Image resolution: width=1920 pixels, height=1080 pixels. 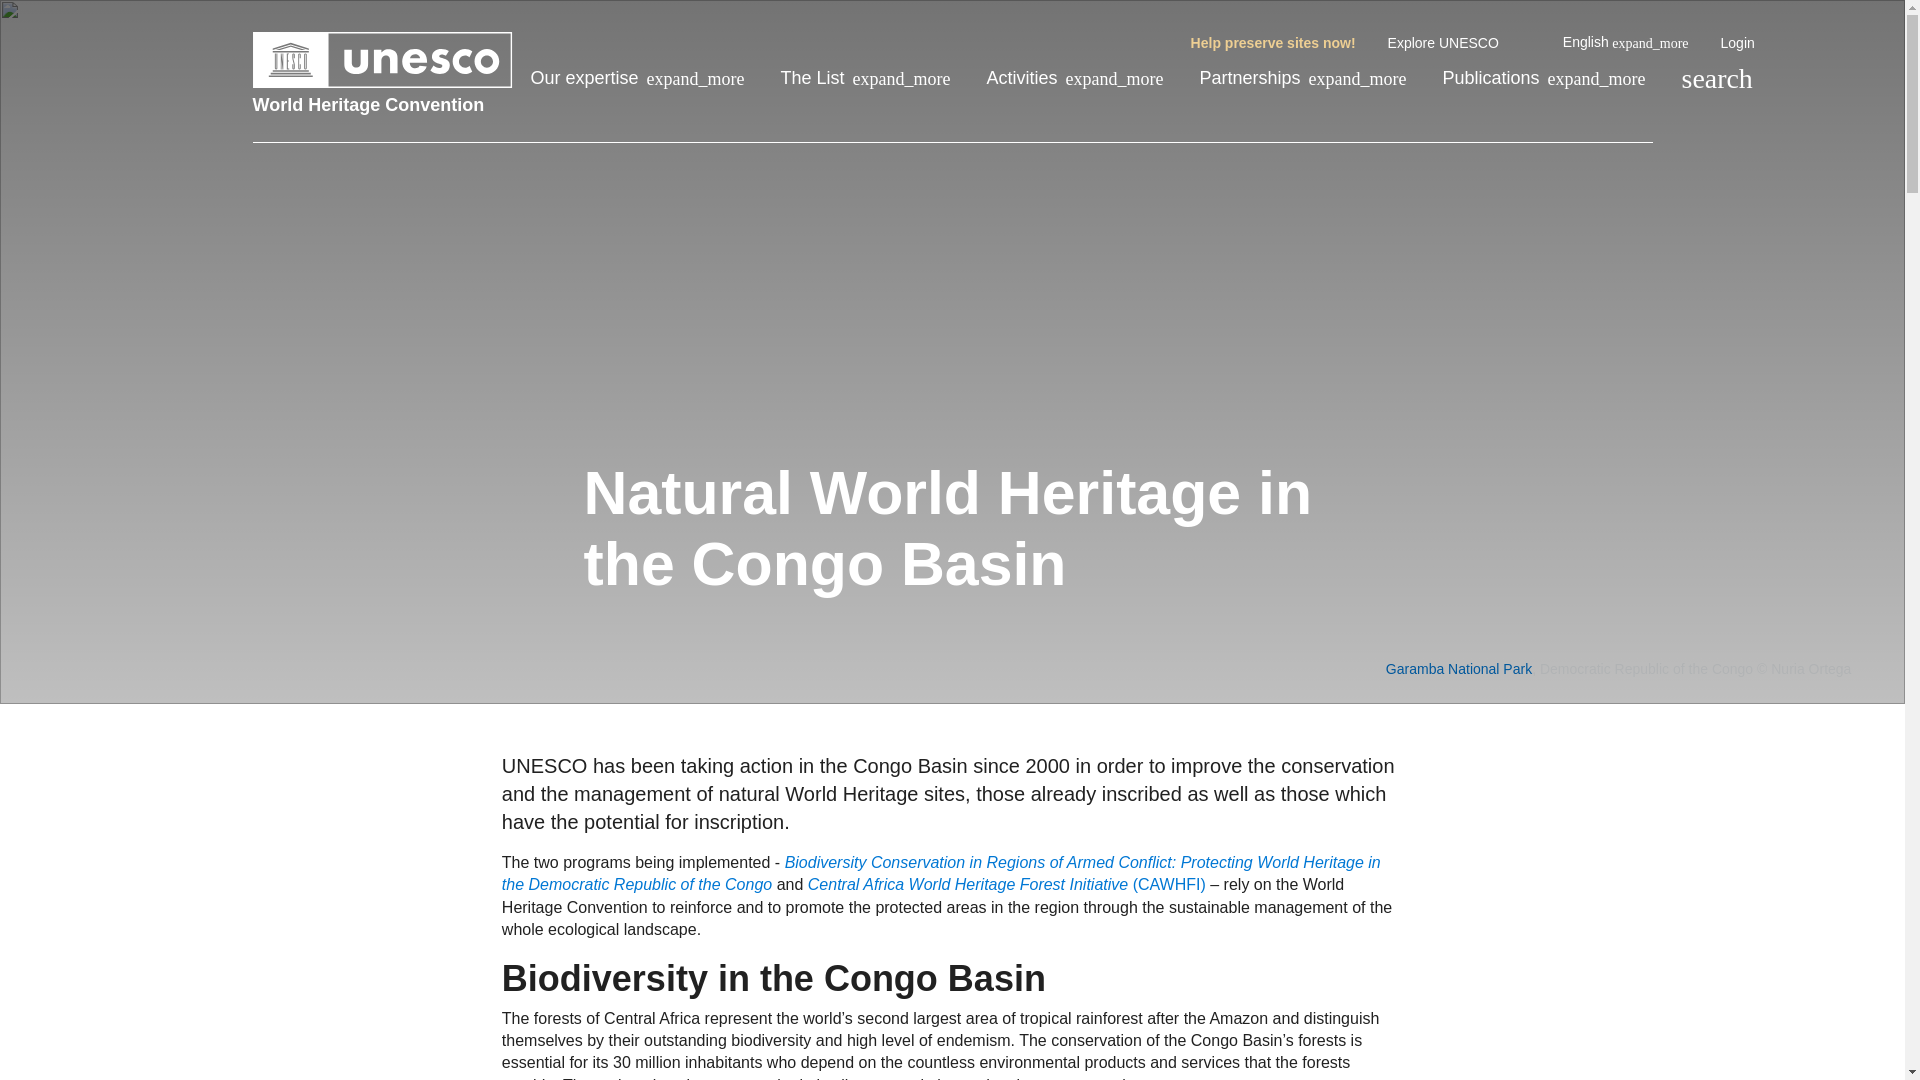 I want to click on Login, so click(x=1737, y=44).